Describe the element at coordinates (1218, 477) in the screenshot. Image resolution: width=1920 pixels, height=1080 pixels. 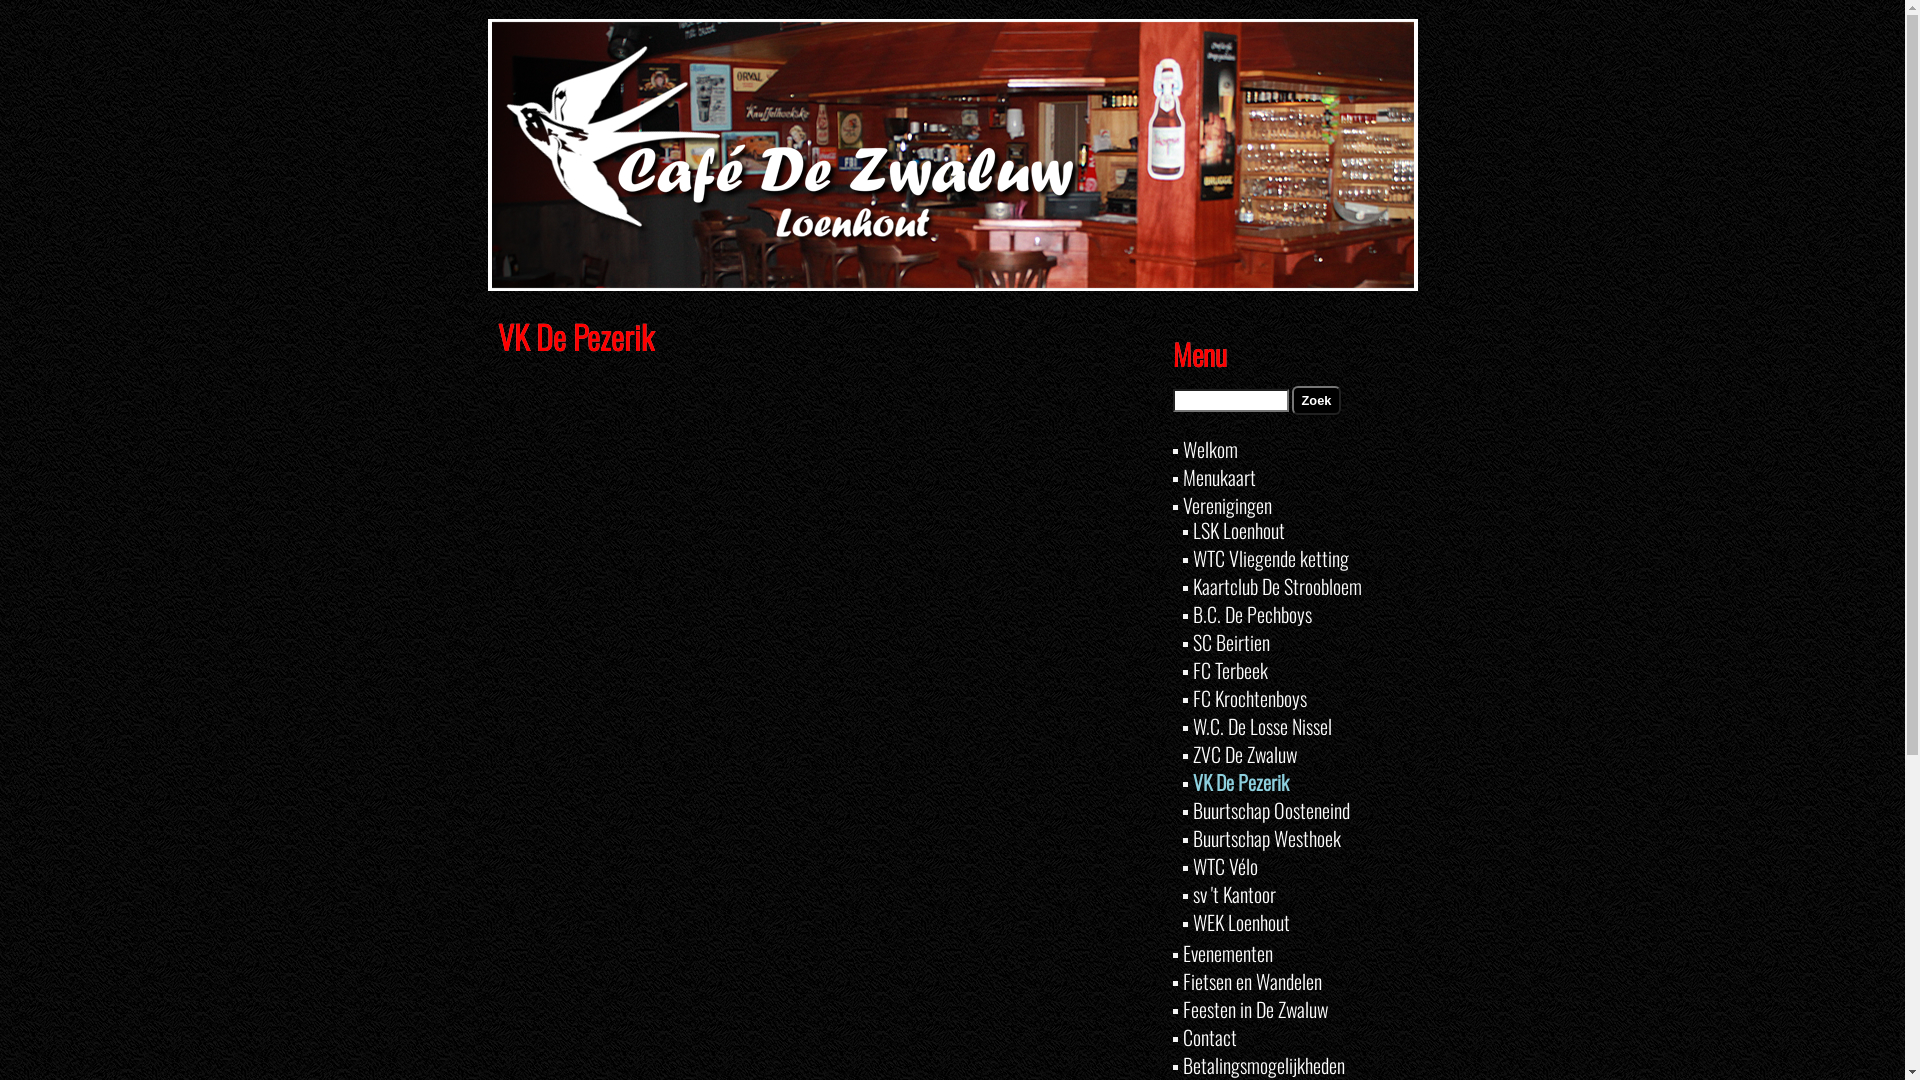
I see `Menukaart` at that location.